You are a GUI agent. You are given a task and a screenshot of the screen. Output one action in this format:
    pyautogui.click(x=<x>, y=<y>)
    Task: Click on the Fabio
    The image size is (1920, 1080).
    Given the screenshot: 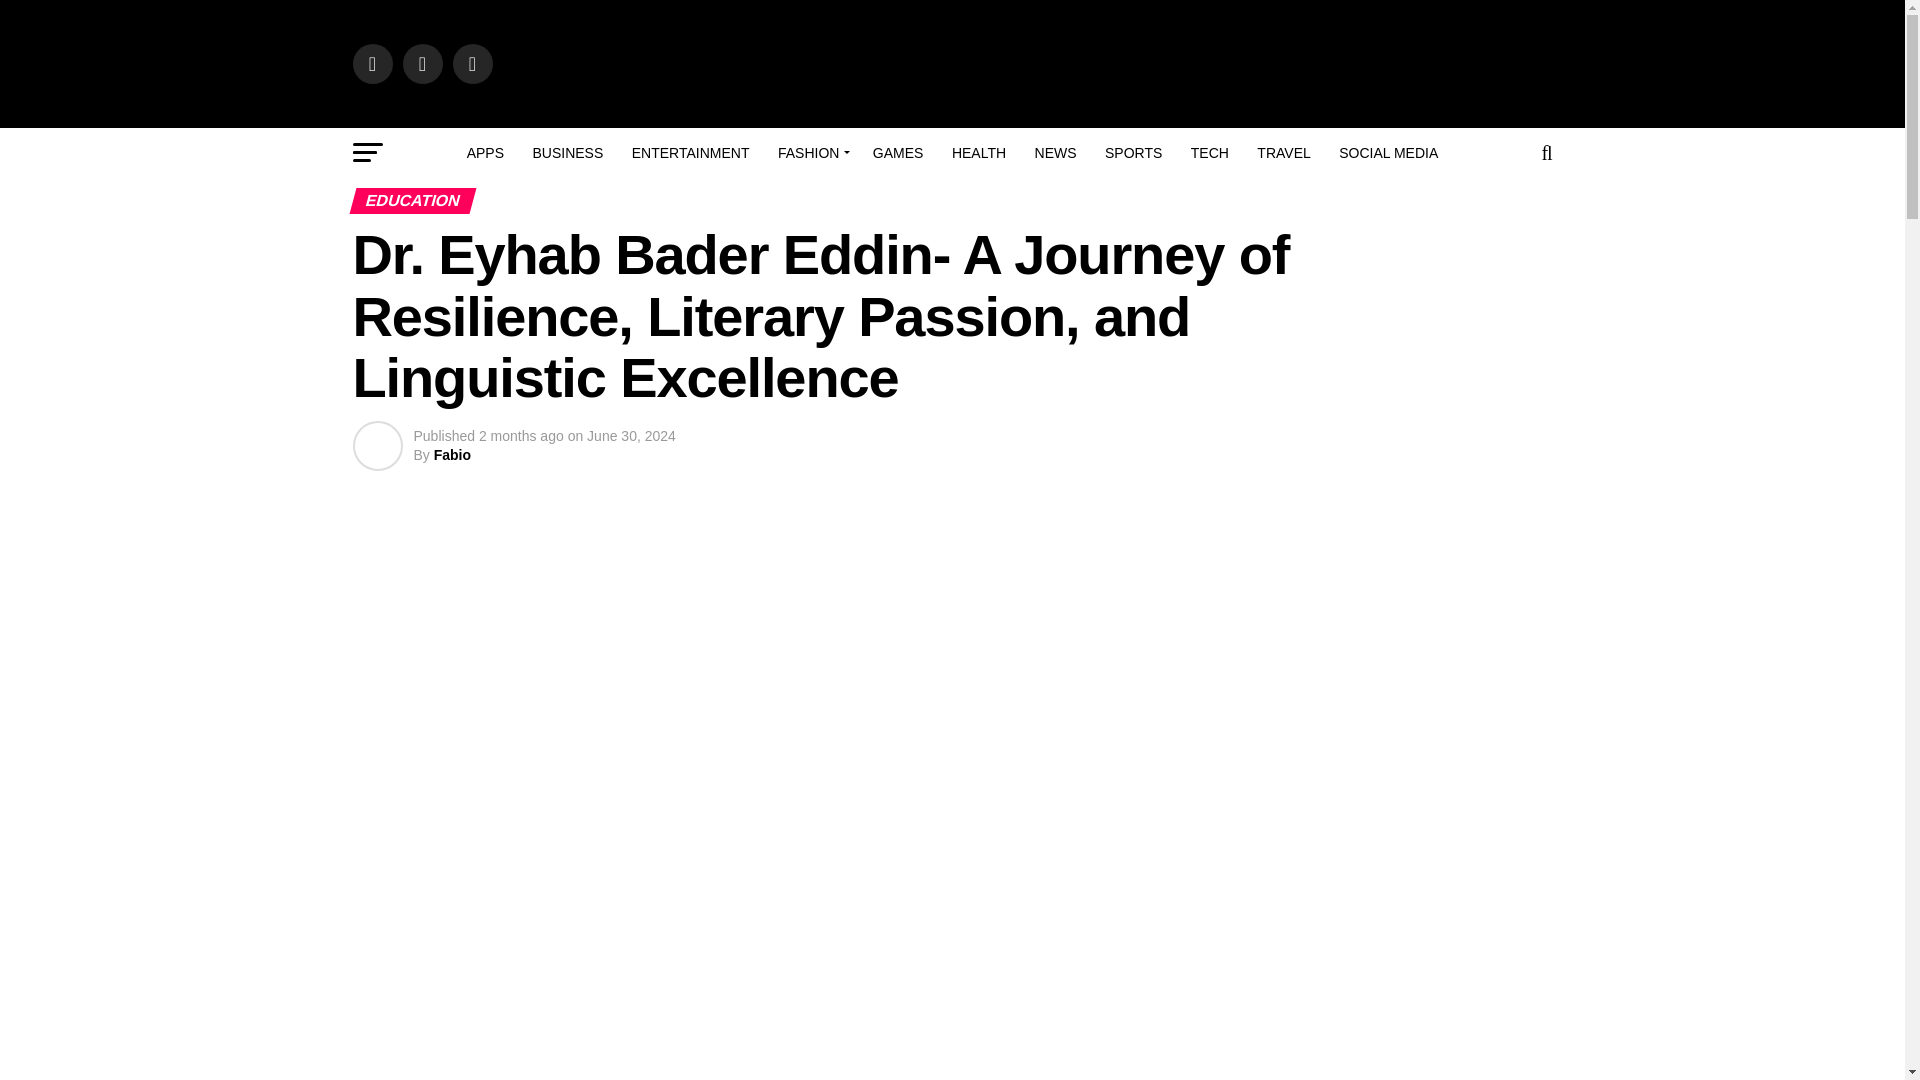 What is the action you would take?
    pyautogui.click(x=452, y=455)
    